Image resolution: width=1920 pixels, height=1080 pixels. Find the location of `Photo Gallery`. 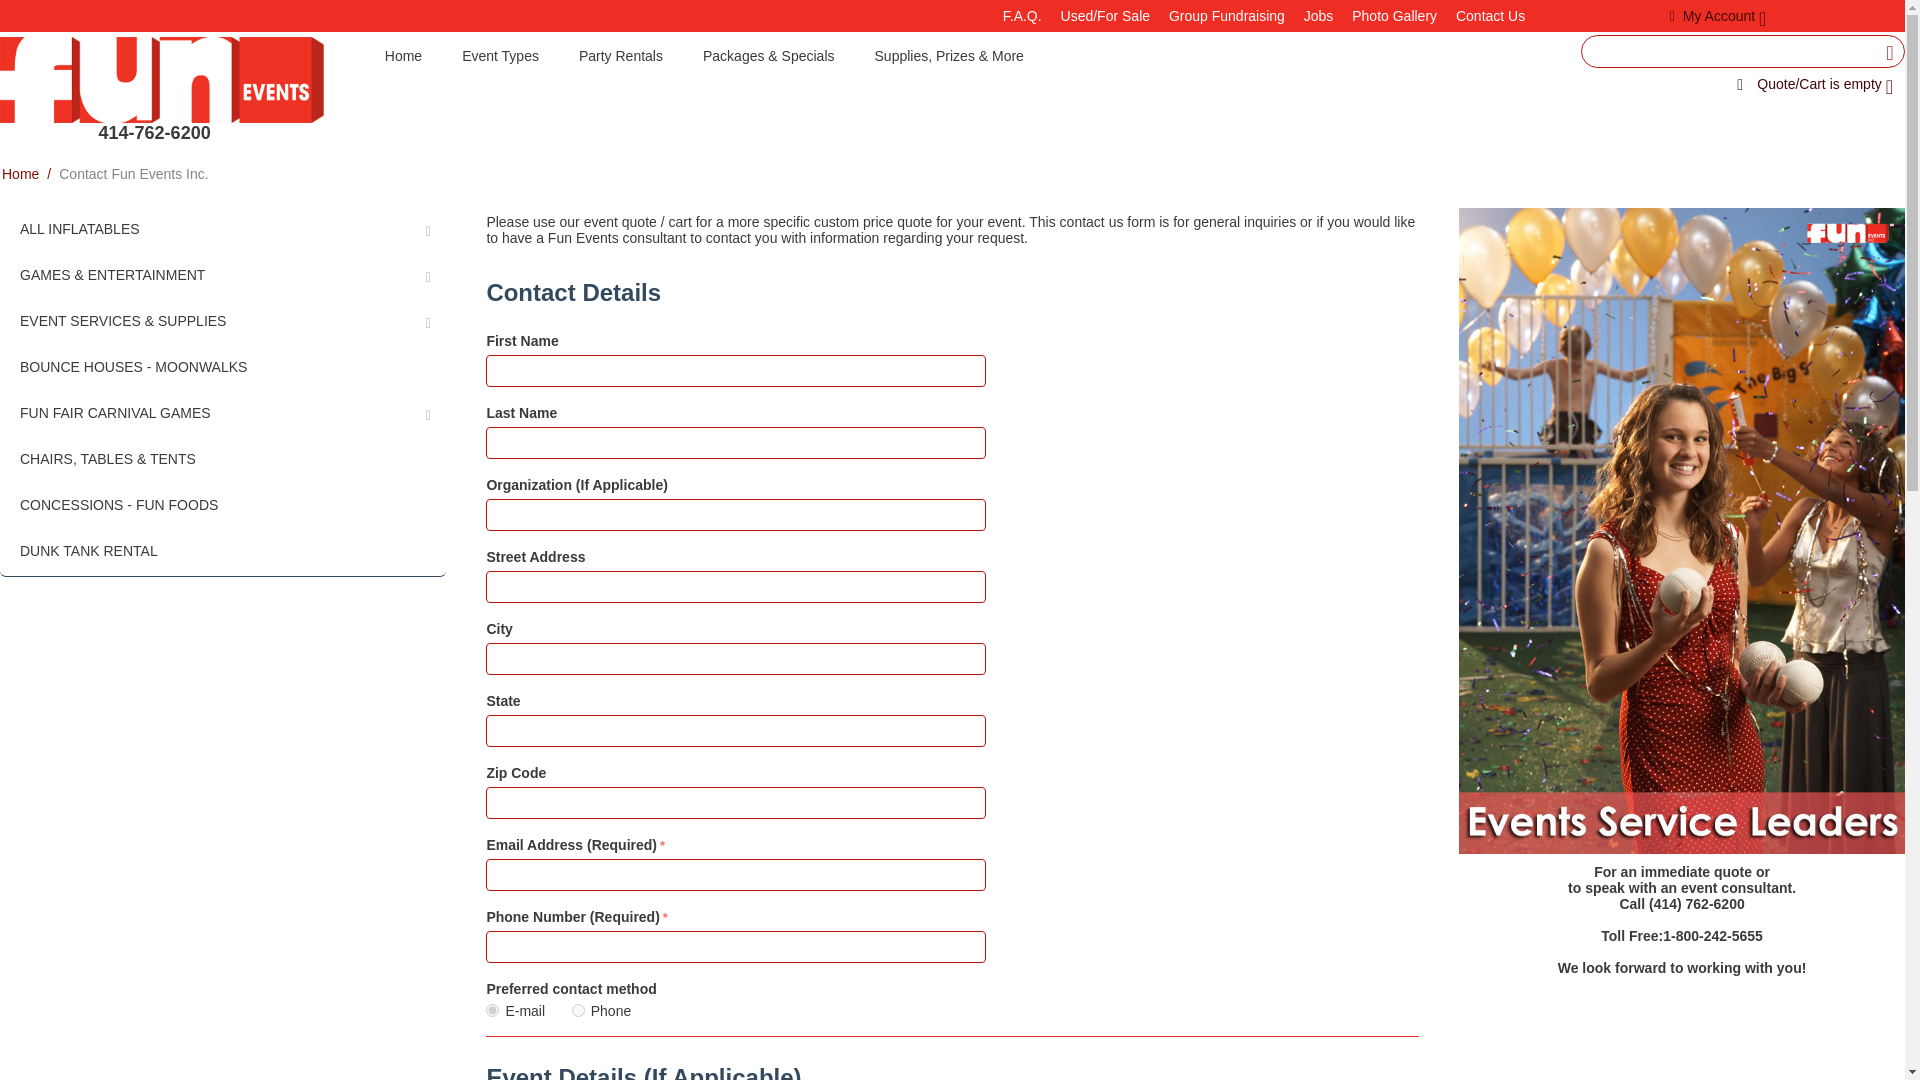

Photo Gallery is located at coordinates (1394, 15).